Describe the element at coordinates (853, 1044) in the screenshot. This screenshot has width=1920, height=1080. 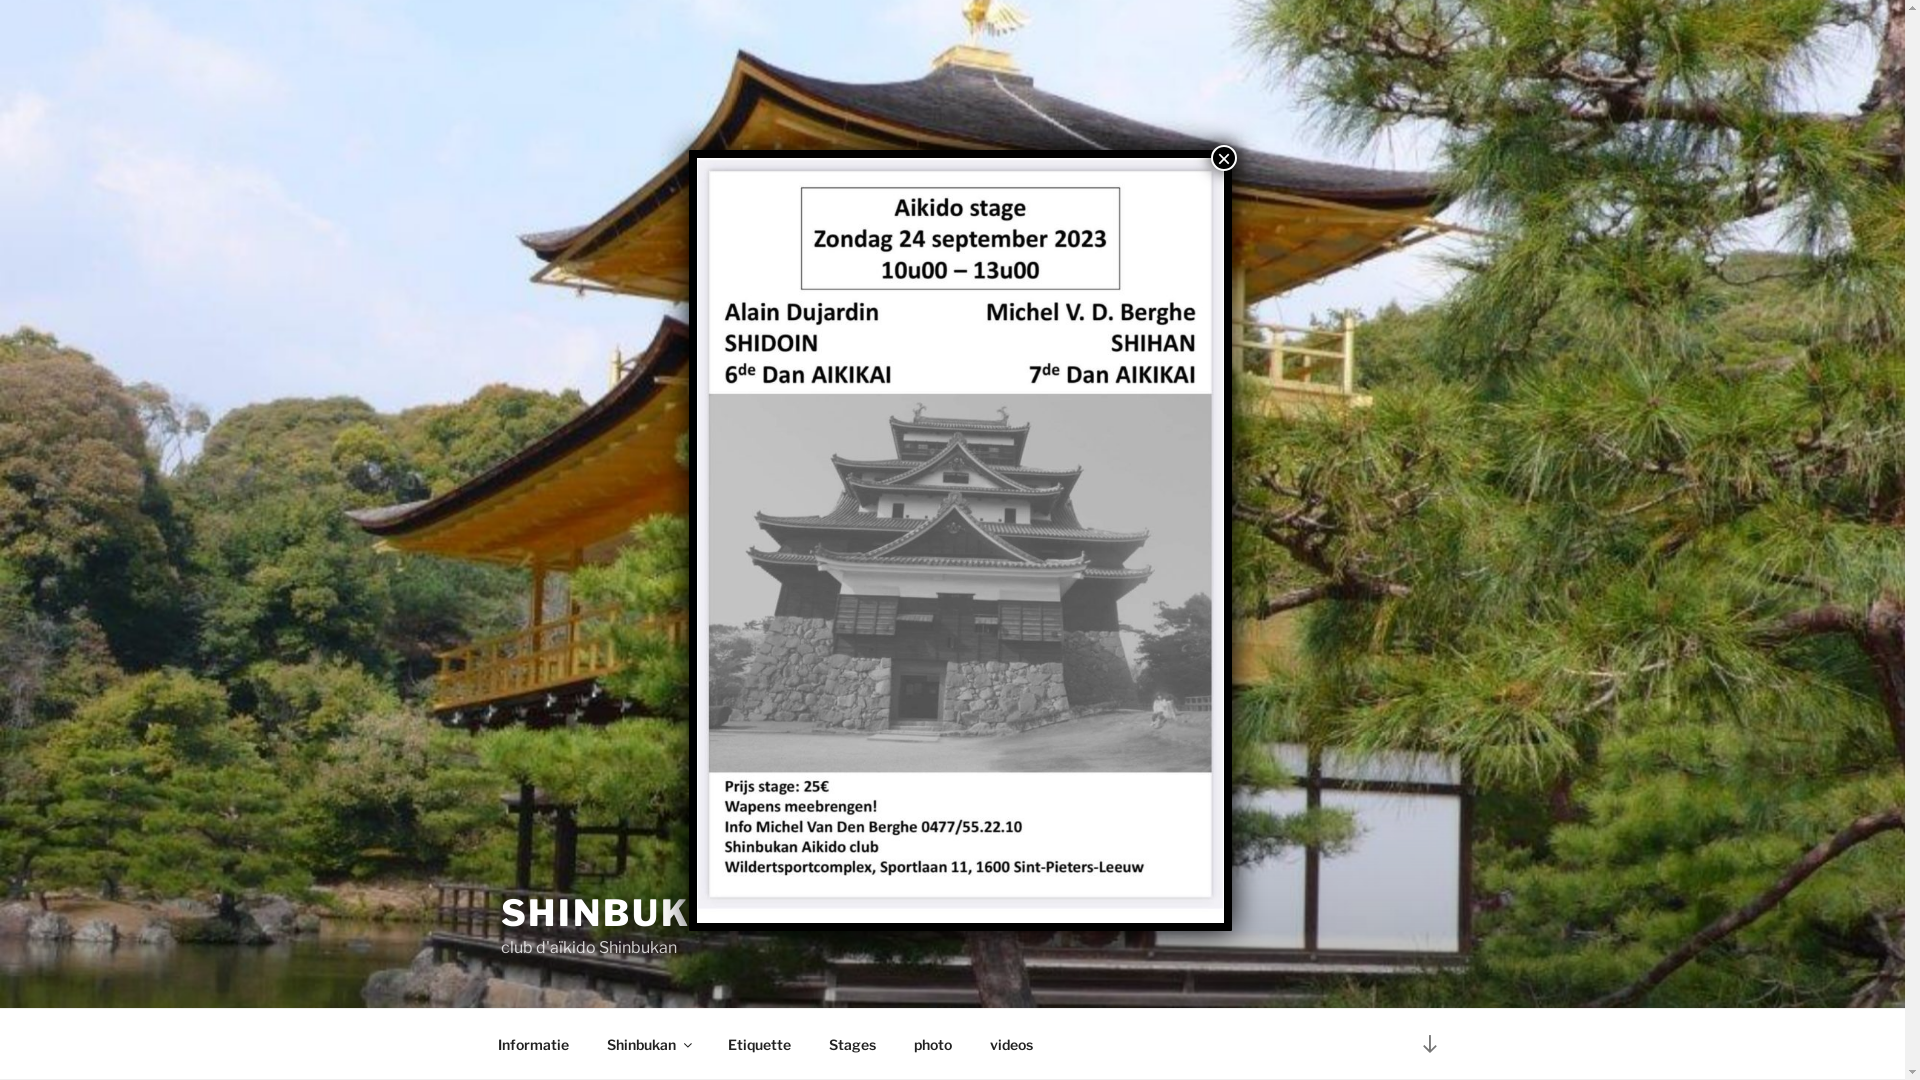
I see `Stages` at that location.